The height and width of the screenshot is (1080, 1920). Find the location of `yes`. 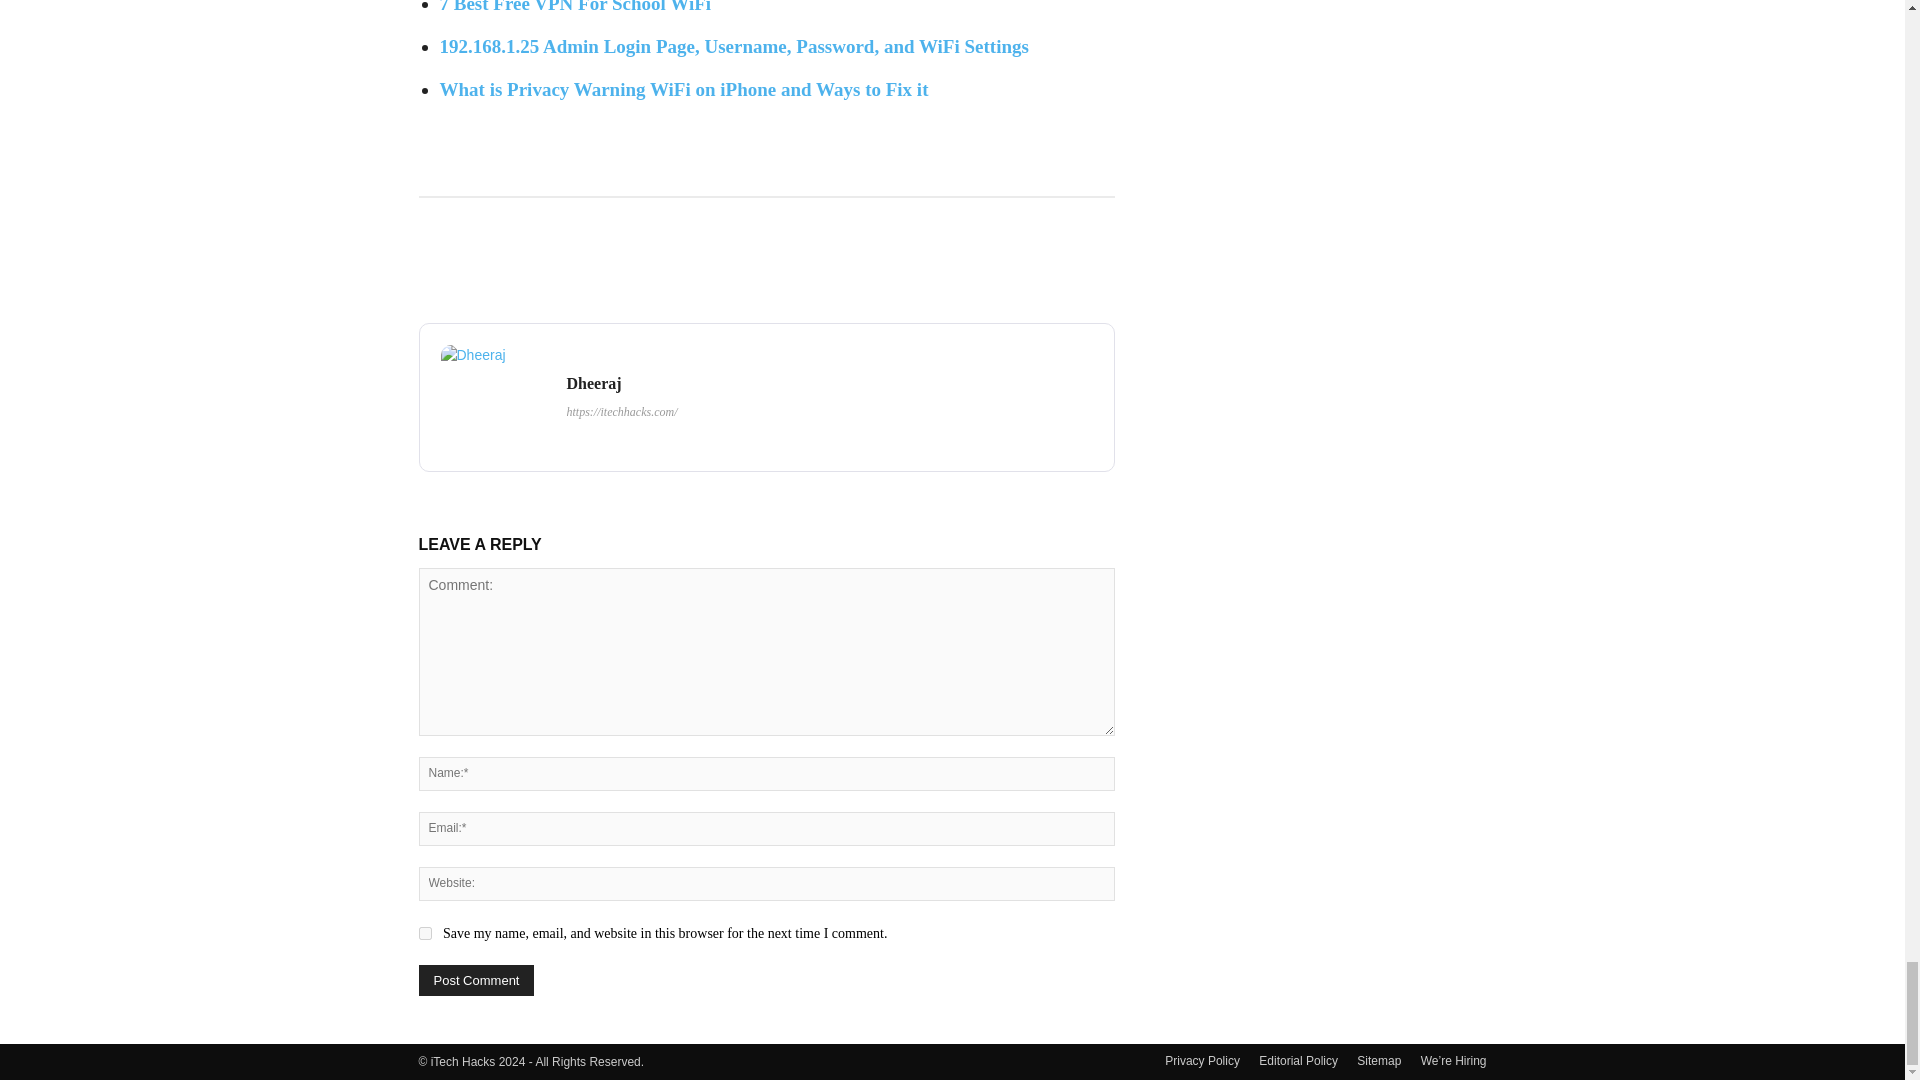

yes is located at coordinates (424, 932).